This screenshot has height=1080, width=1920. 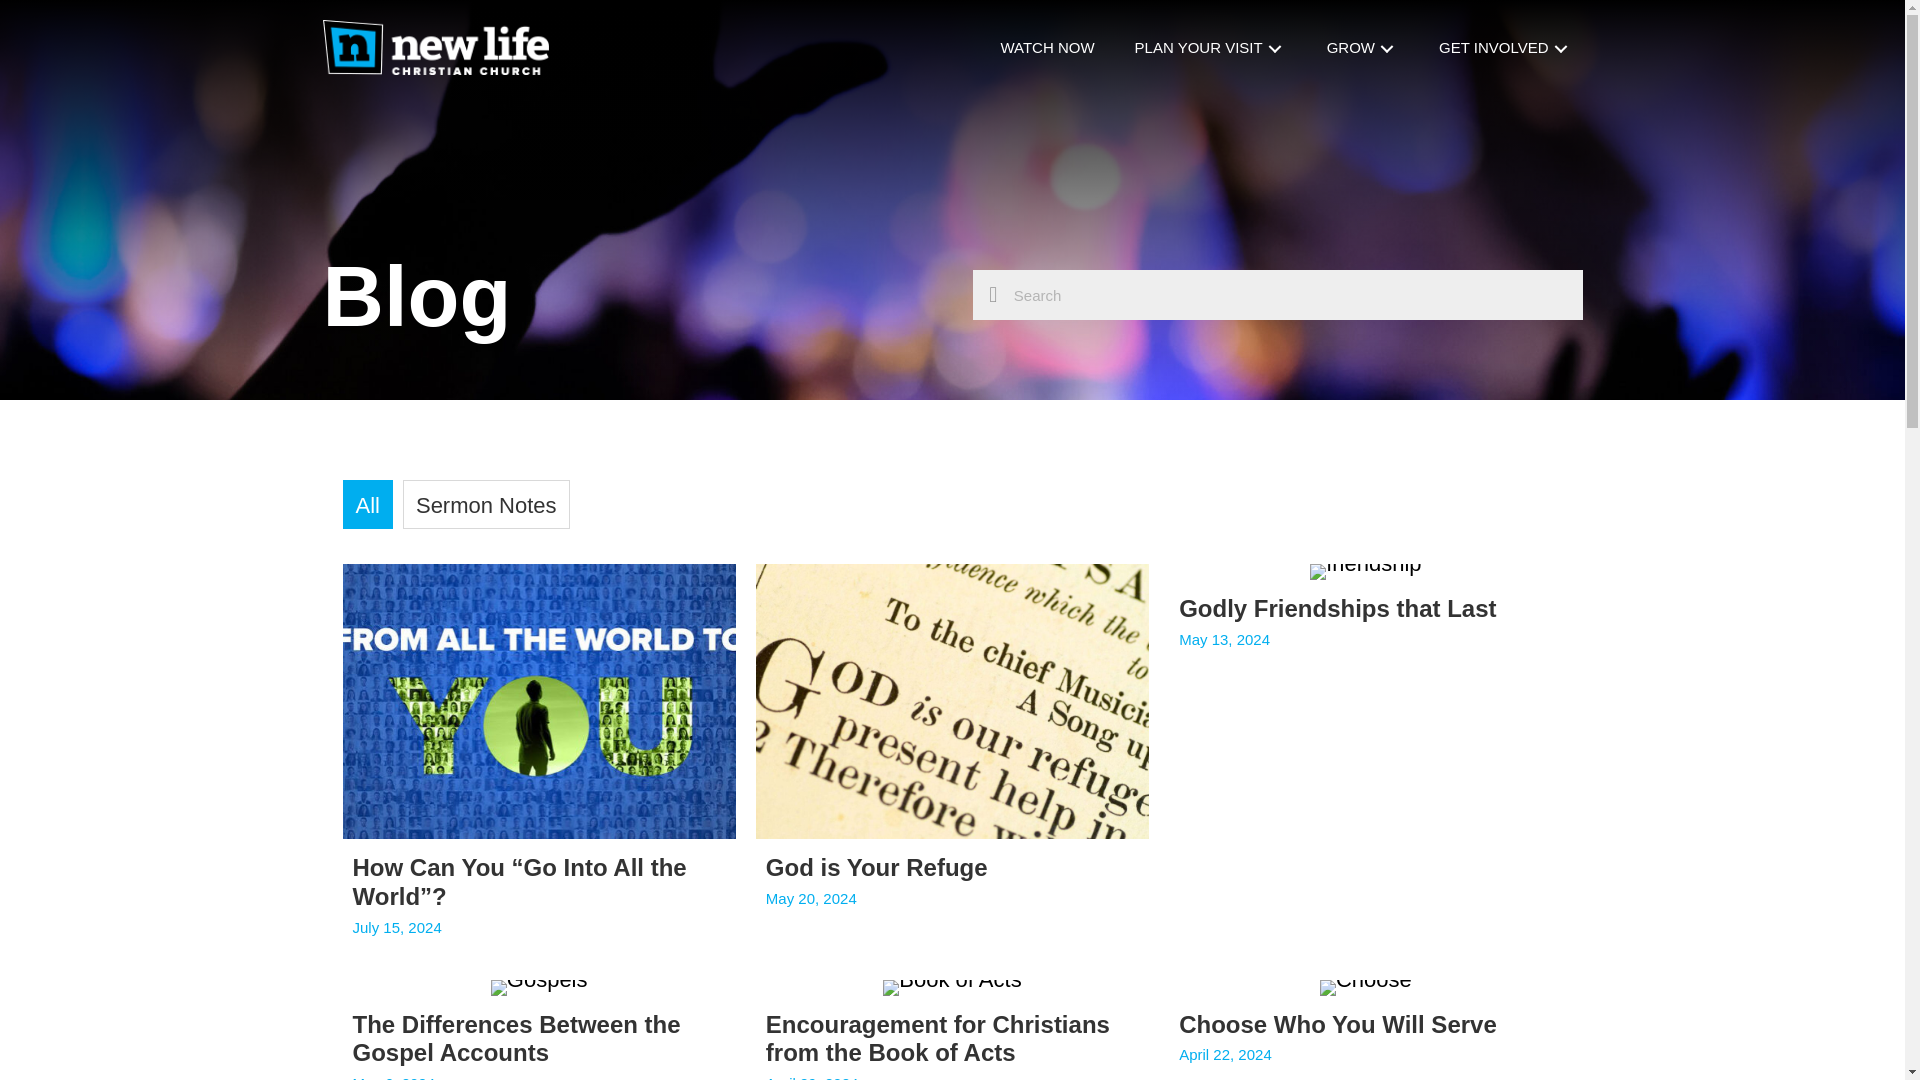 What do you see at coordinates (1363, 49) in the screenshot?
I see `GROW` at bounding box center [1363, 49].